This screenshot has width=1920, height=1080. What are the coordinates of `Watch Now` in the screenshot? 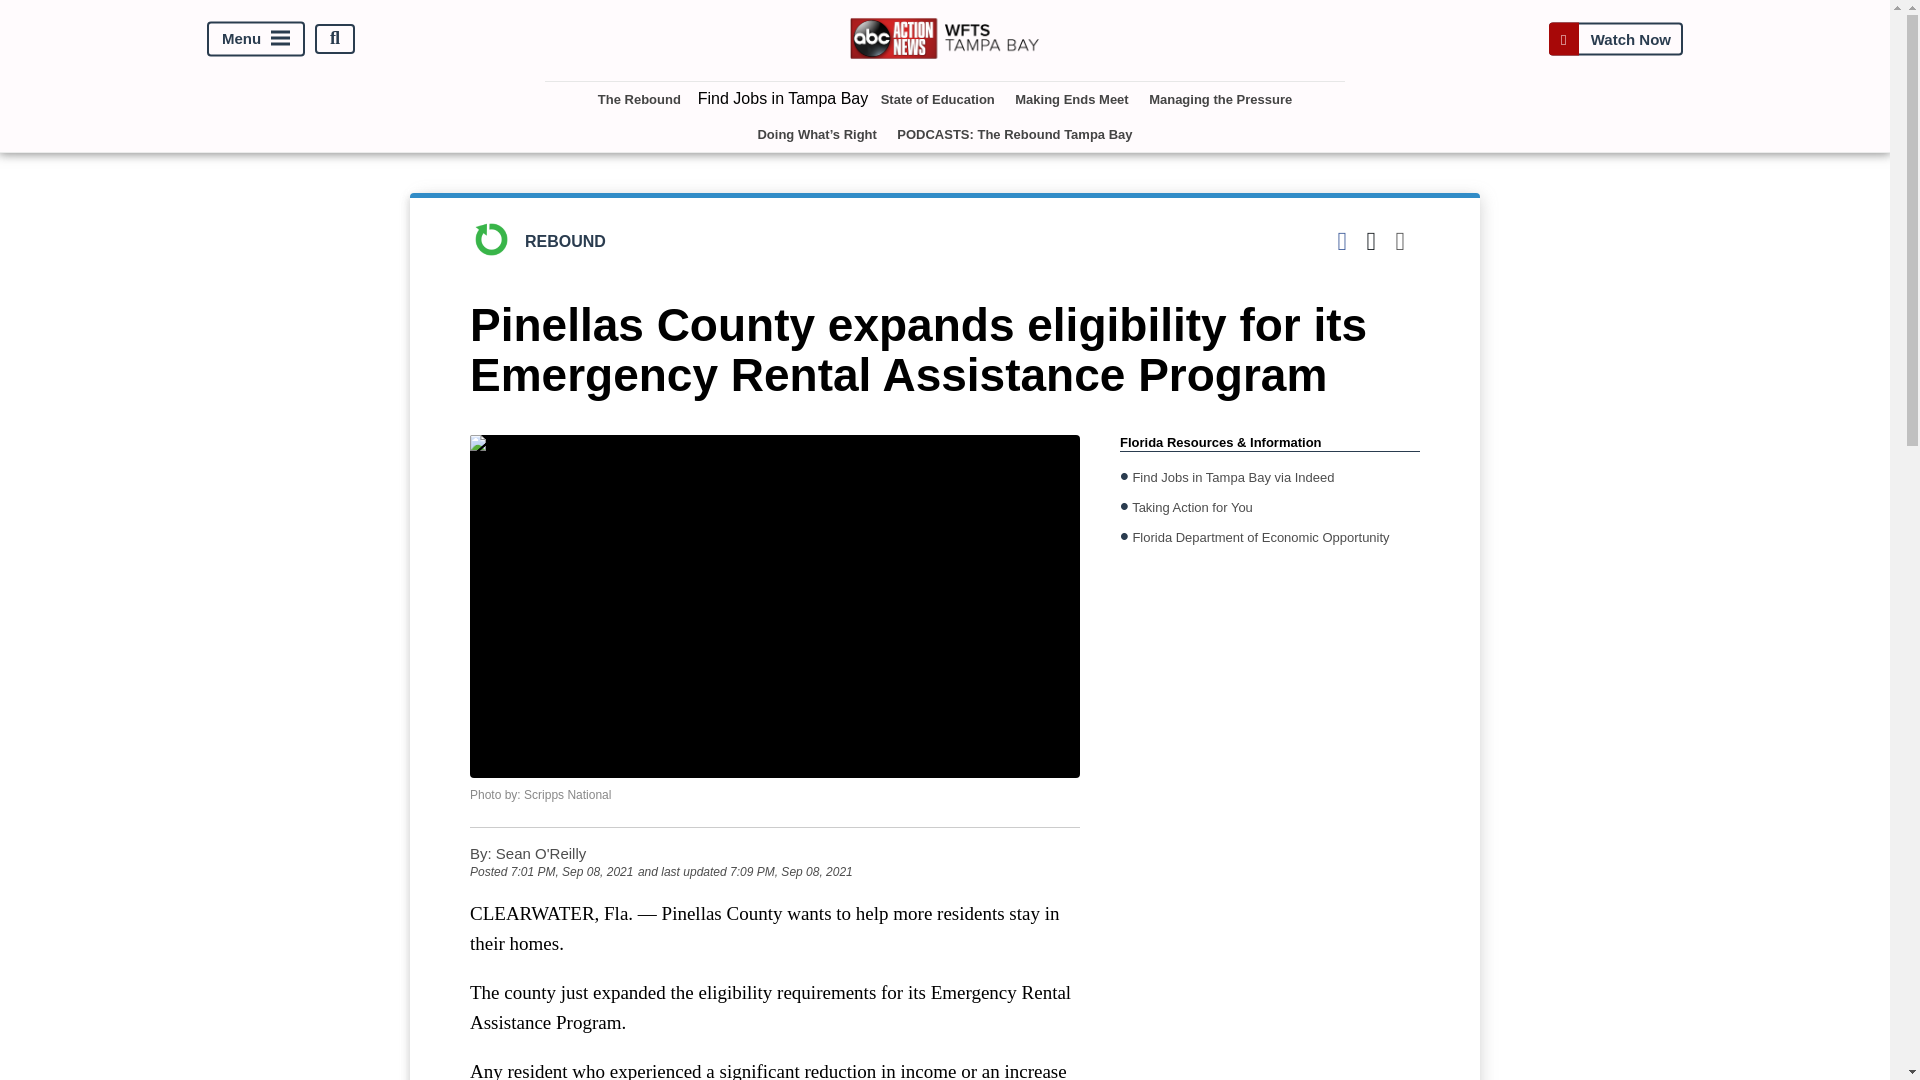 It's located at (1615, 38).